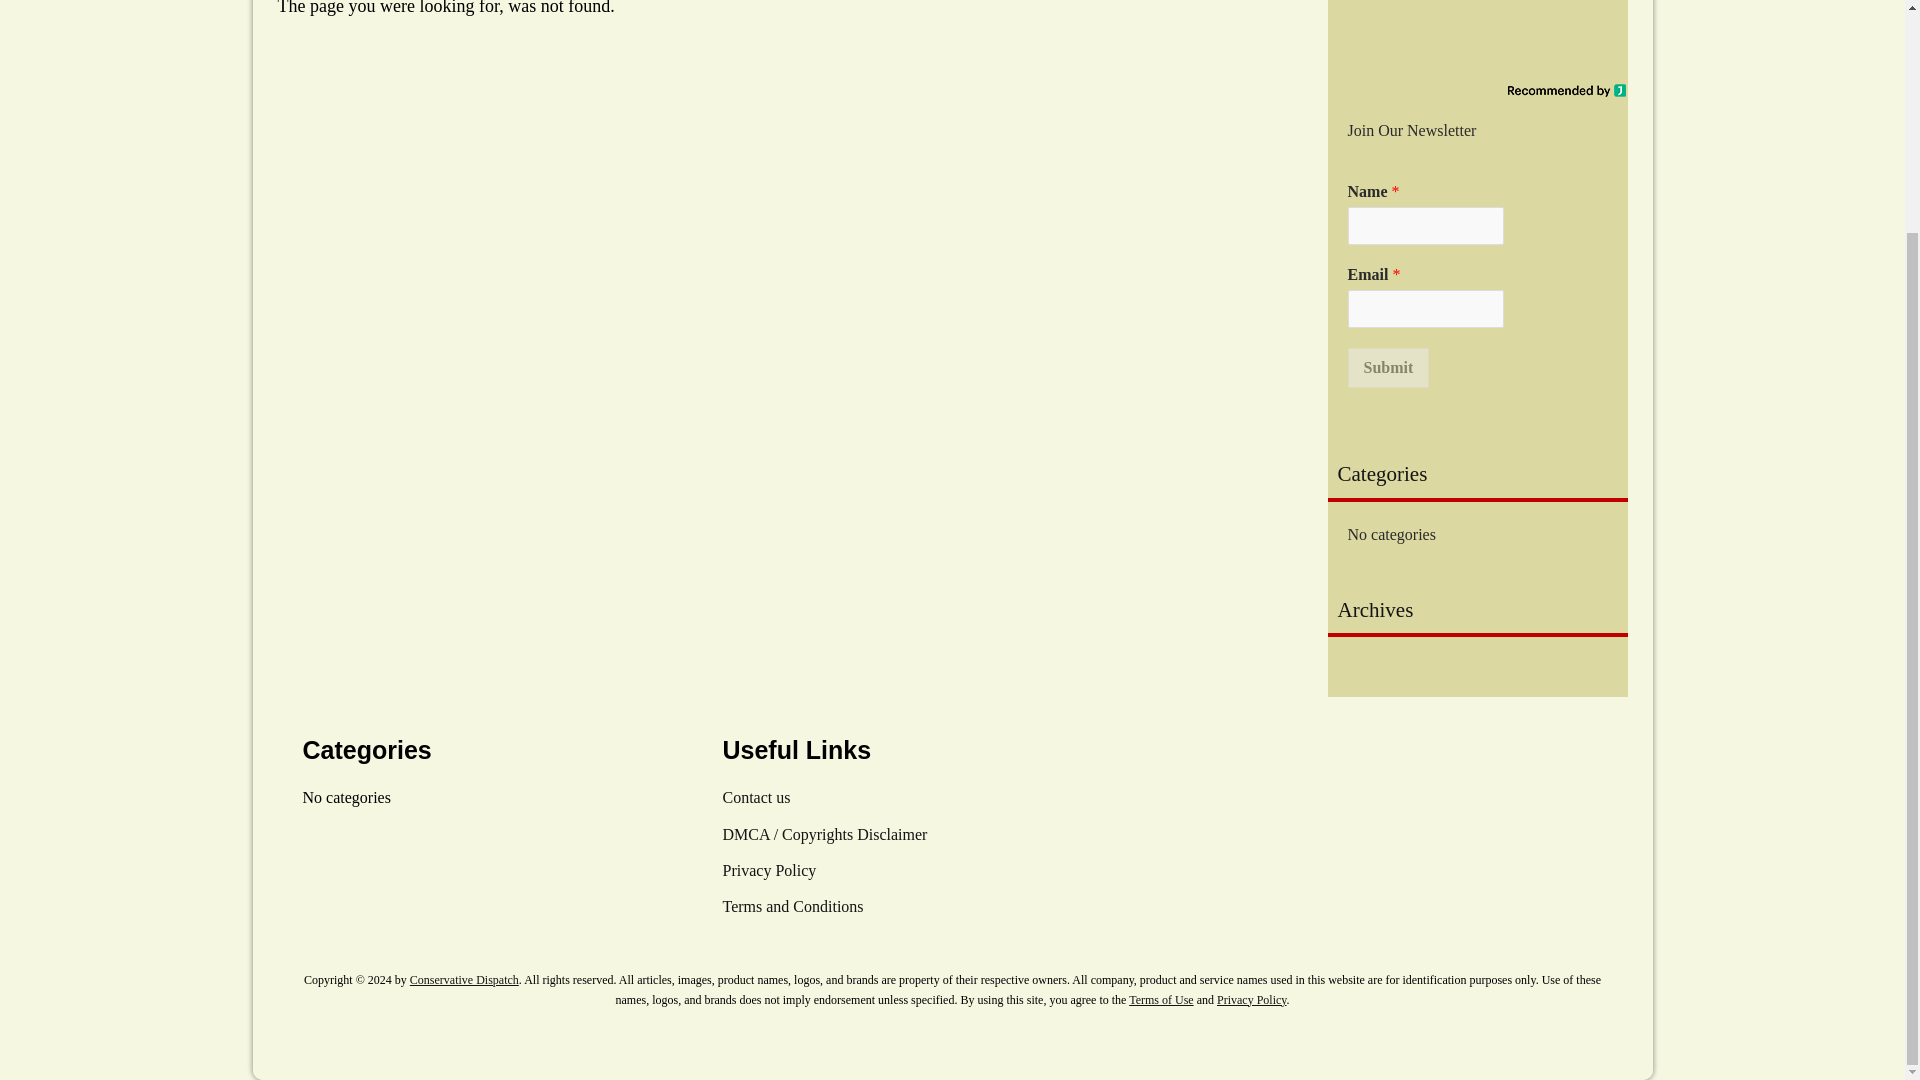  What do you see at coordinates (464, 980) in the screenshot?
I see `Conservative Dispatch` at bounding box center [464, 980].